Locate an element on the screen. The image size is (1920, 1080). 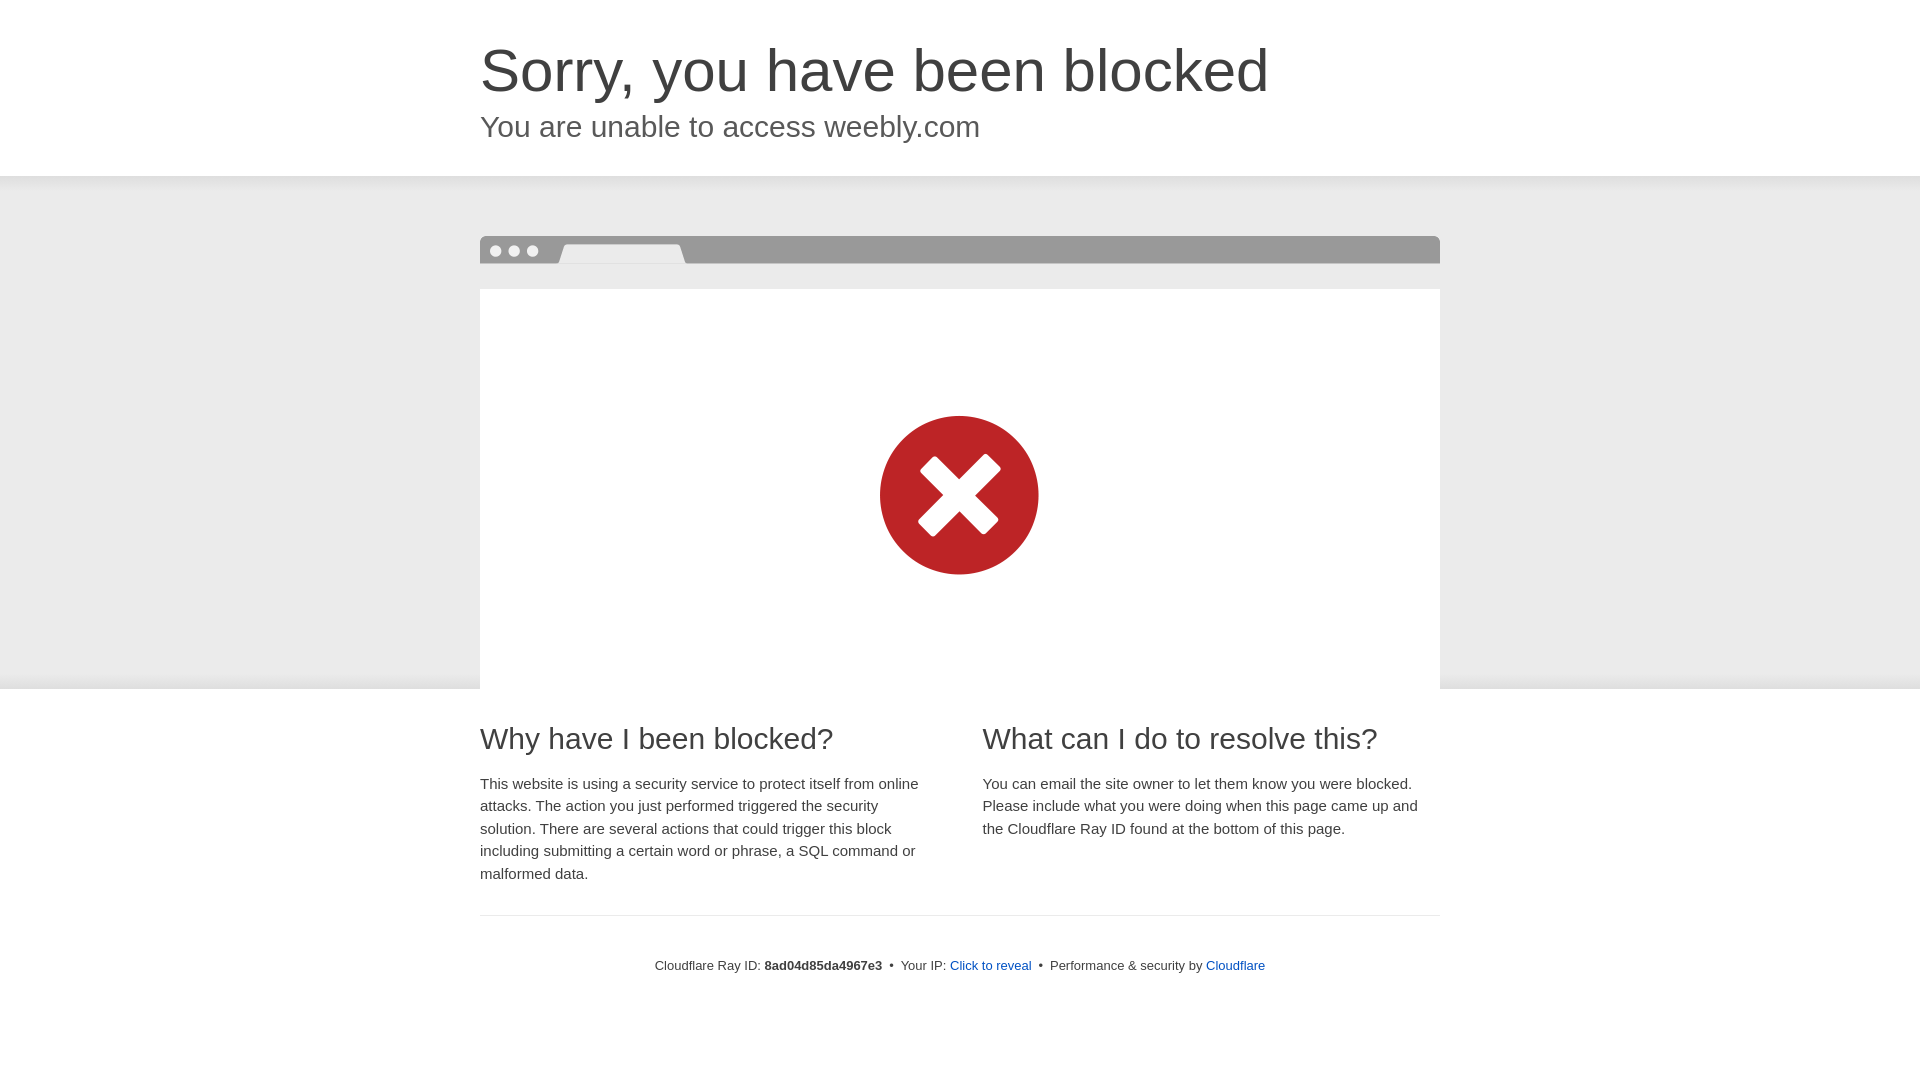
Click to reveal is located at coordinates (991, 966).